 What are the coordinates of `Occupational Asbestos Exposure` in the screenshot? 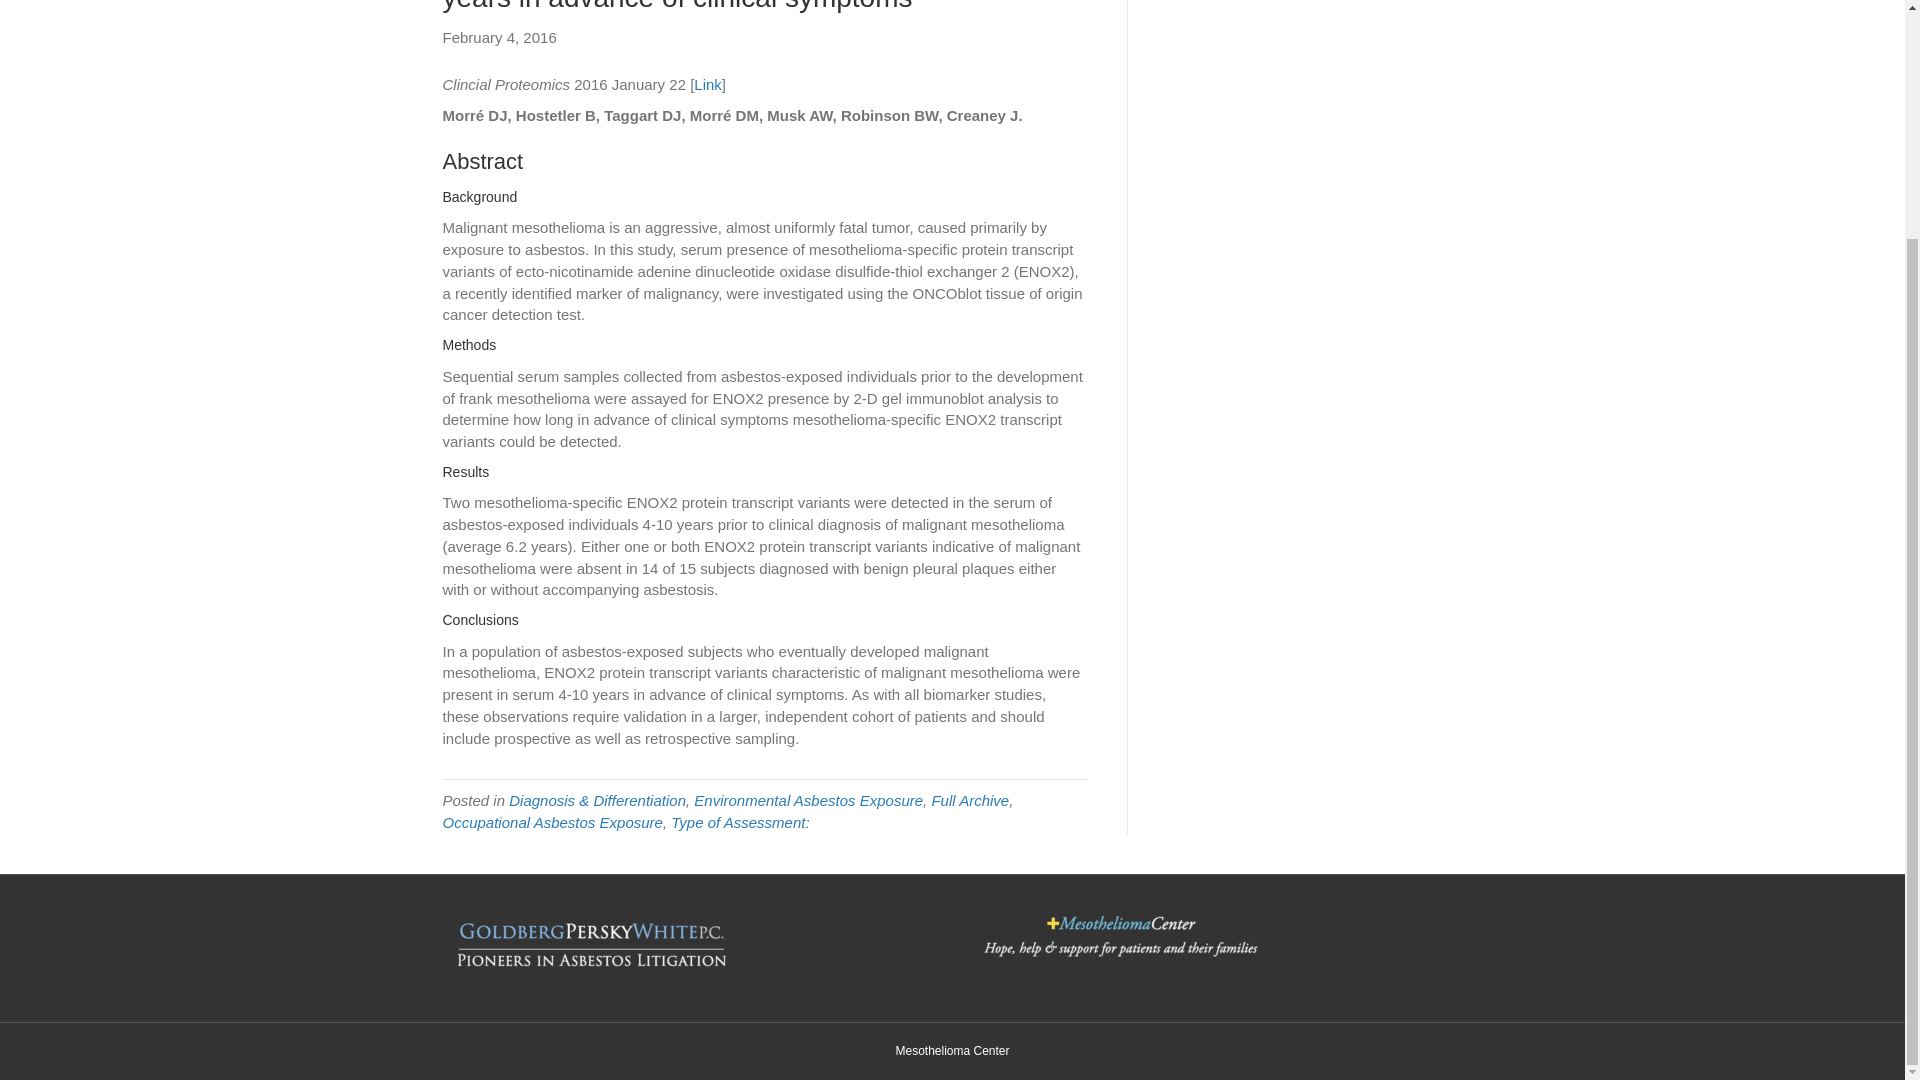 It's located at (552, 822).